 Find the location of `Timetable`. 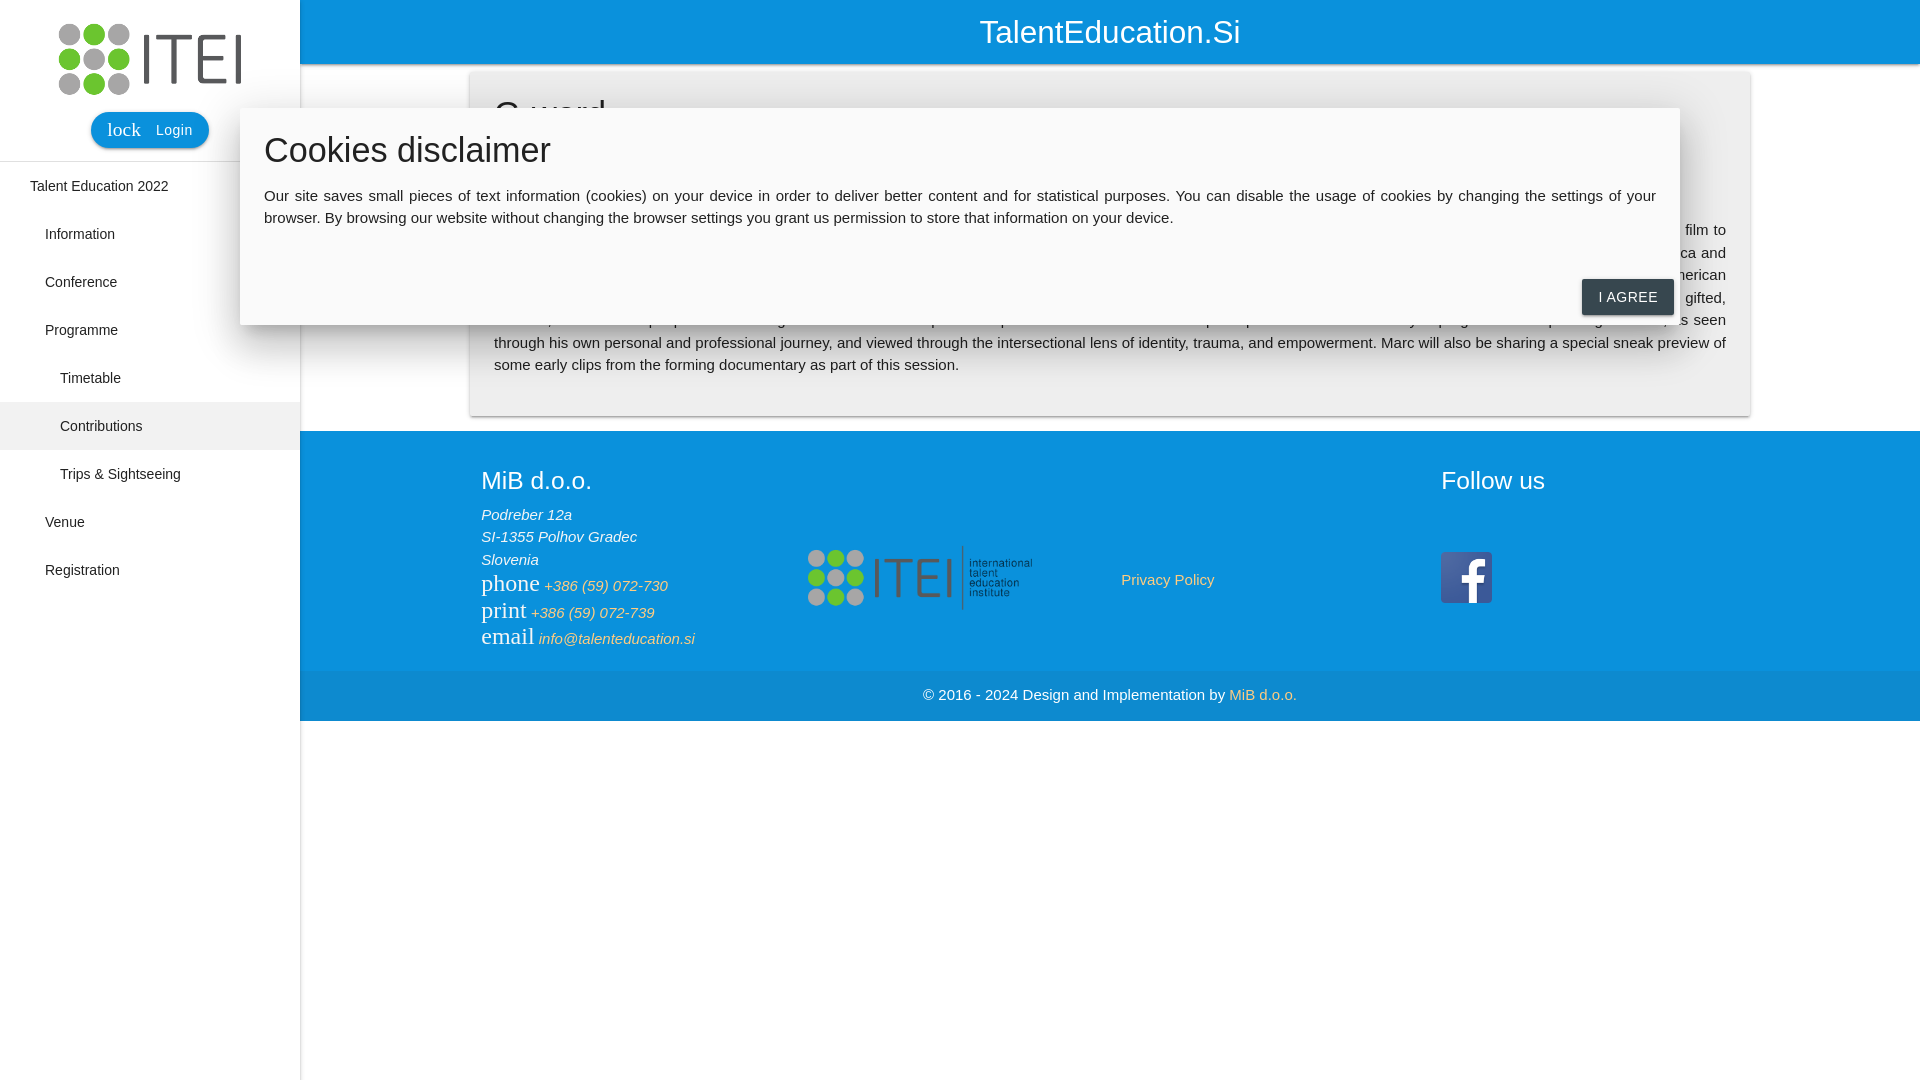

Timetable is located at coordinates (148, 130).